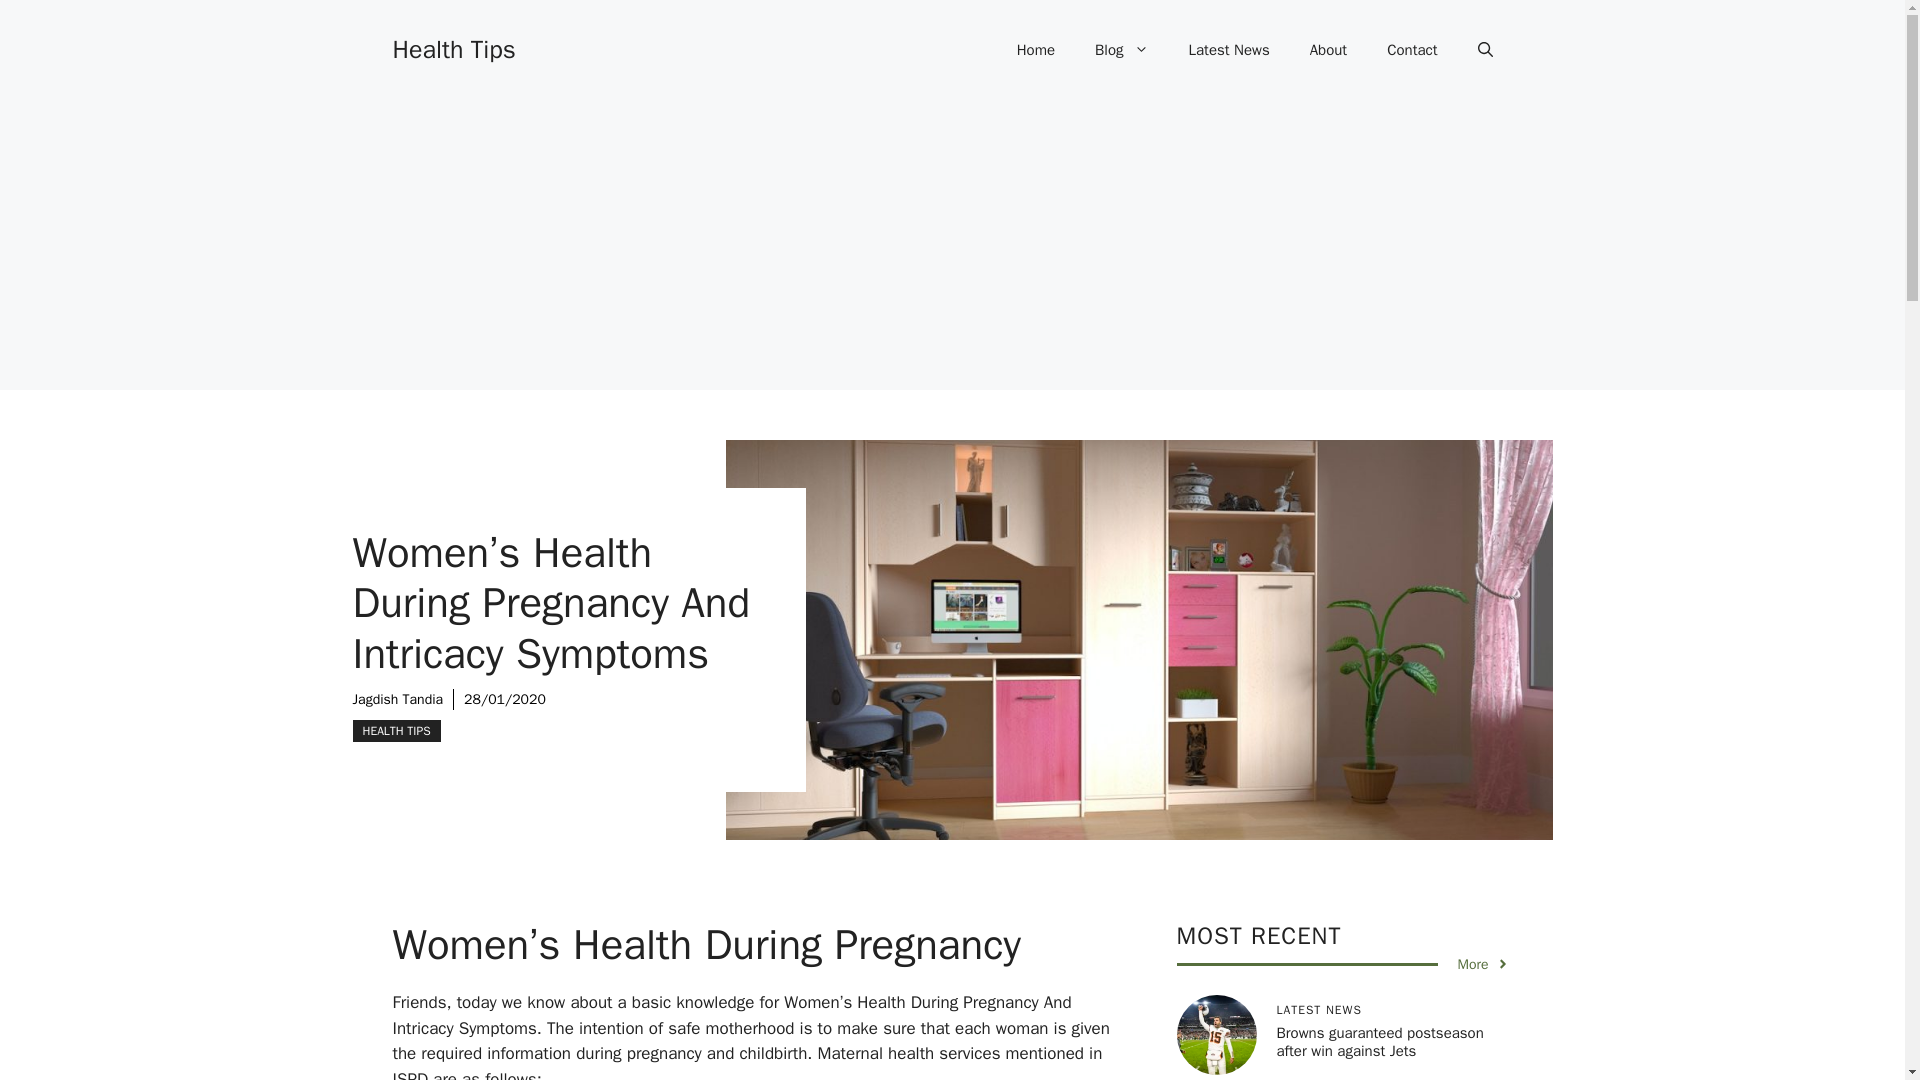 The height and width of the screenshot is (1080, 1920). What do you see at coordinates (395, 730) in the screenshot?
I see `HEALTH TIPS` at bounding box center [395, 730].